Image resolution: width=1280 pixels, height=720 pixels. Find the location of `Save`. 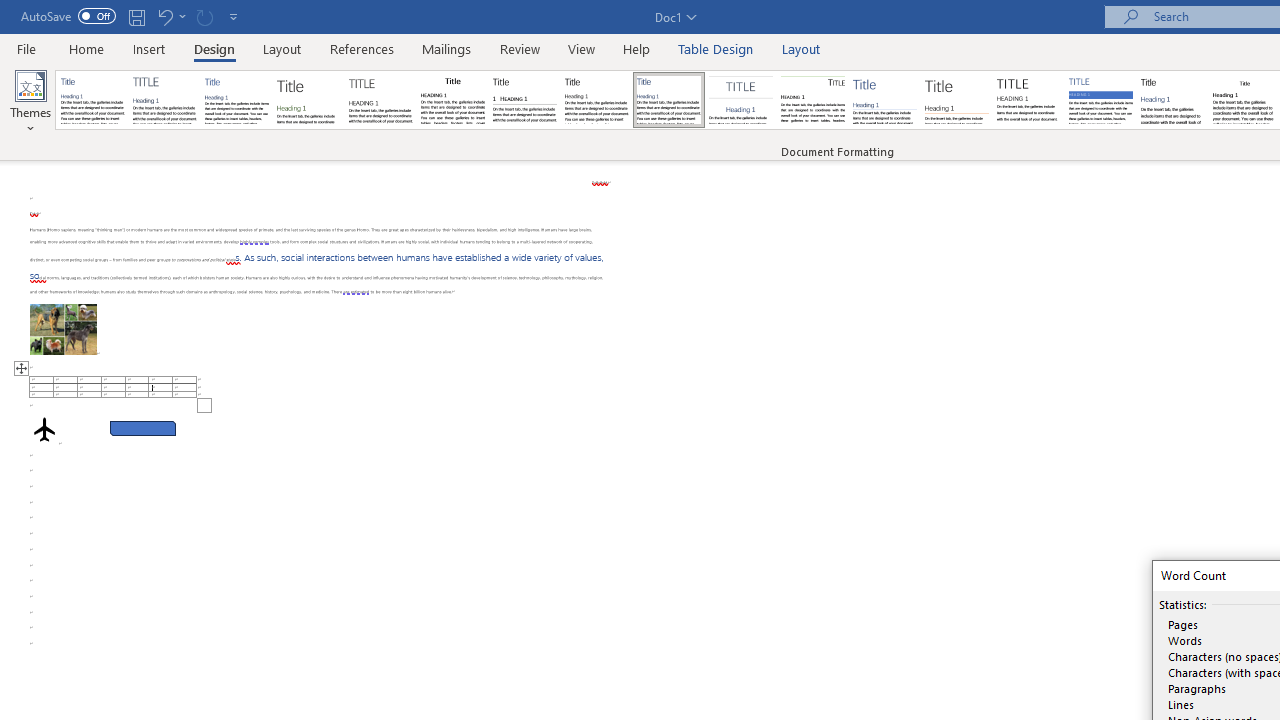

Save is located at coordinates (136, 16).